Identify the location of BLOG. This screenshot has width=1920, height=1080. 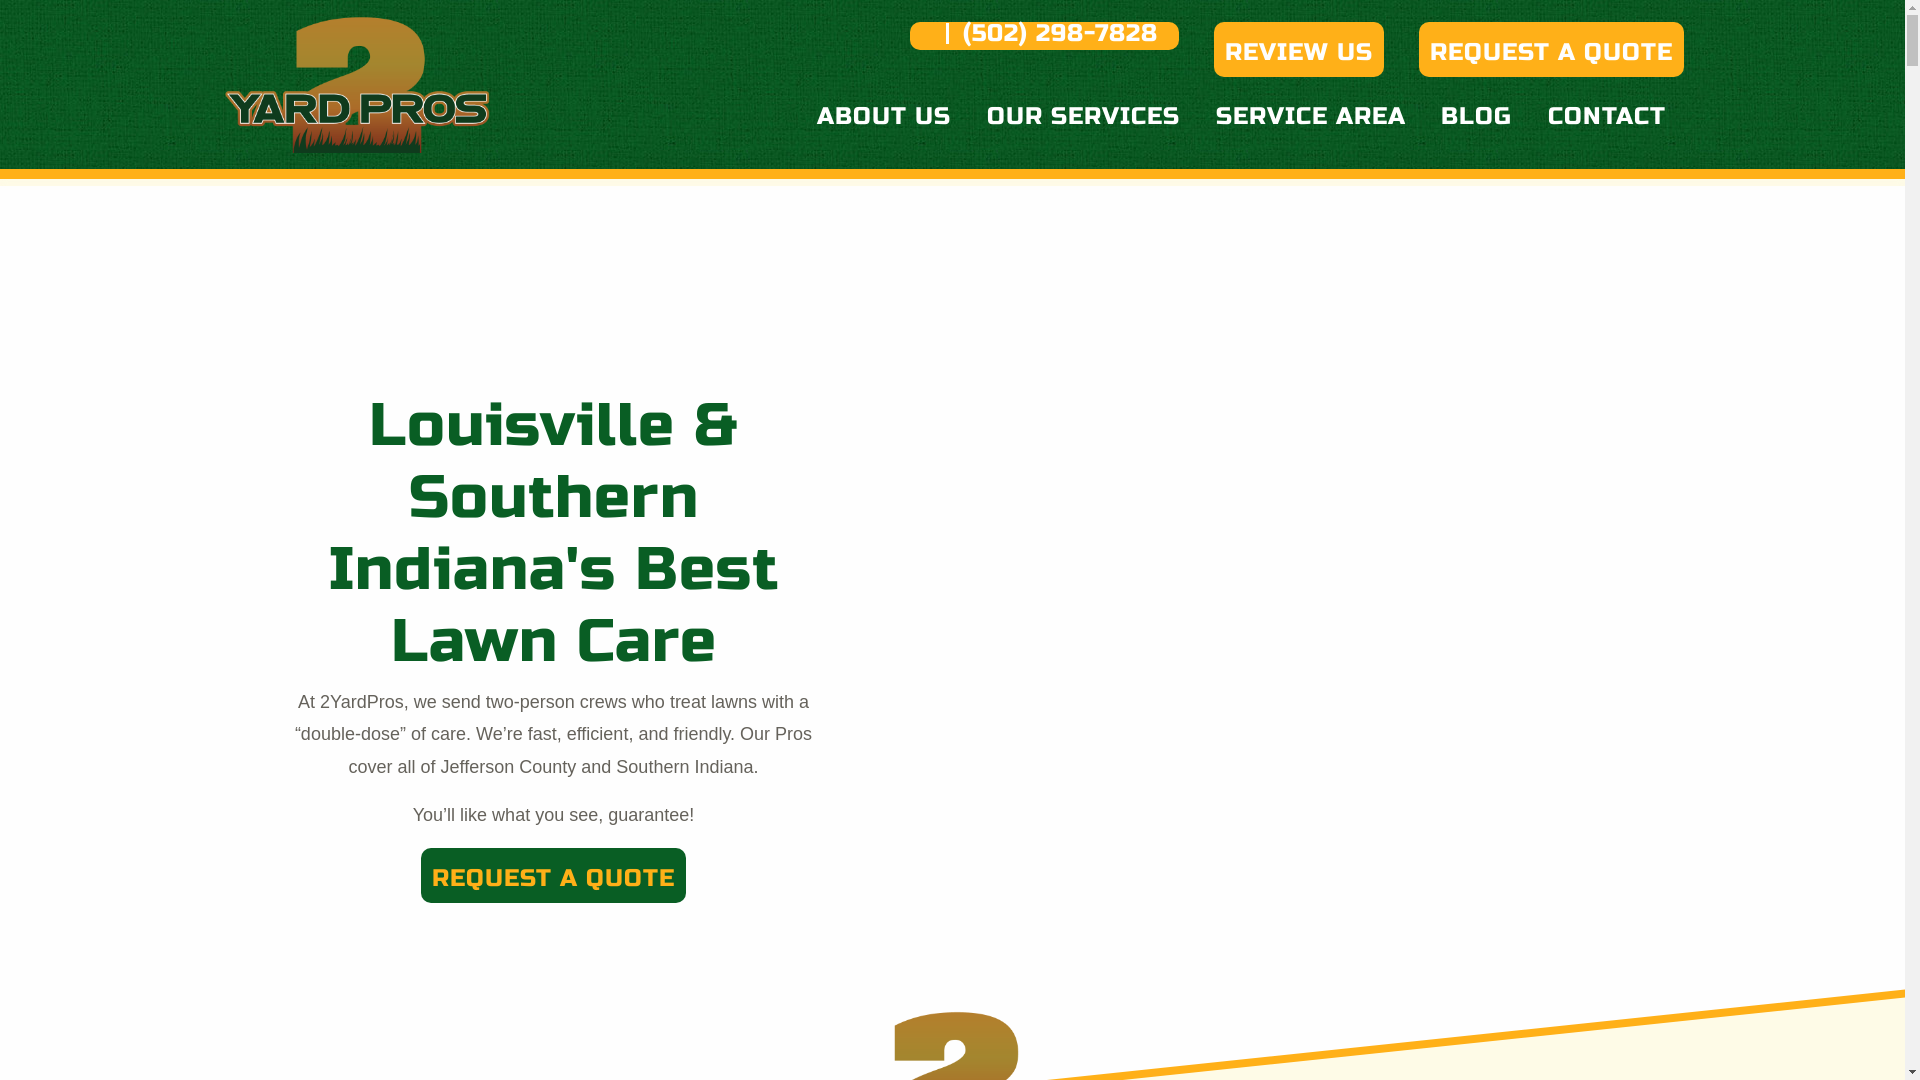
(1476, 115).